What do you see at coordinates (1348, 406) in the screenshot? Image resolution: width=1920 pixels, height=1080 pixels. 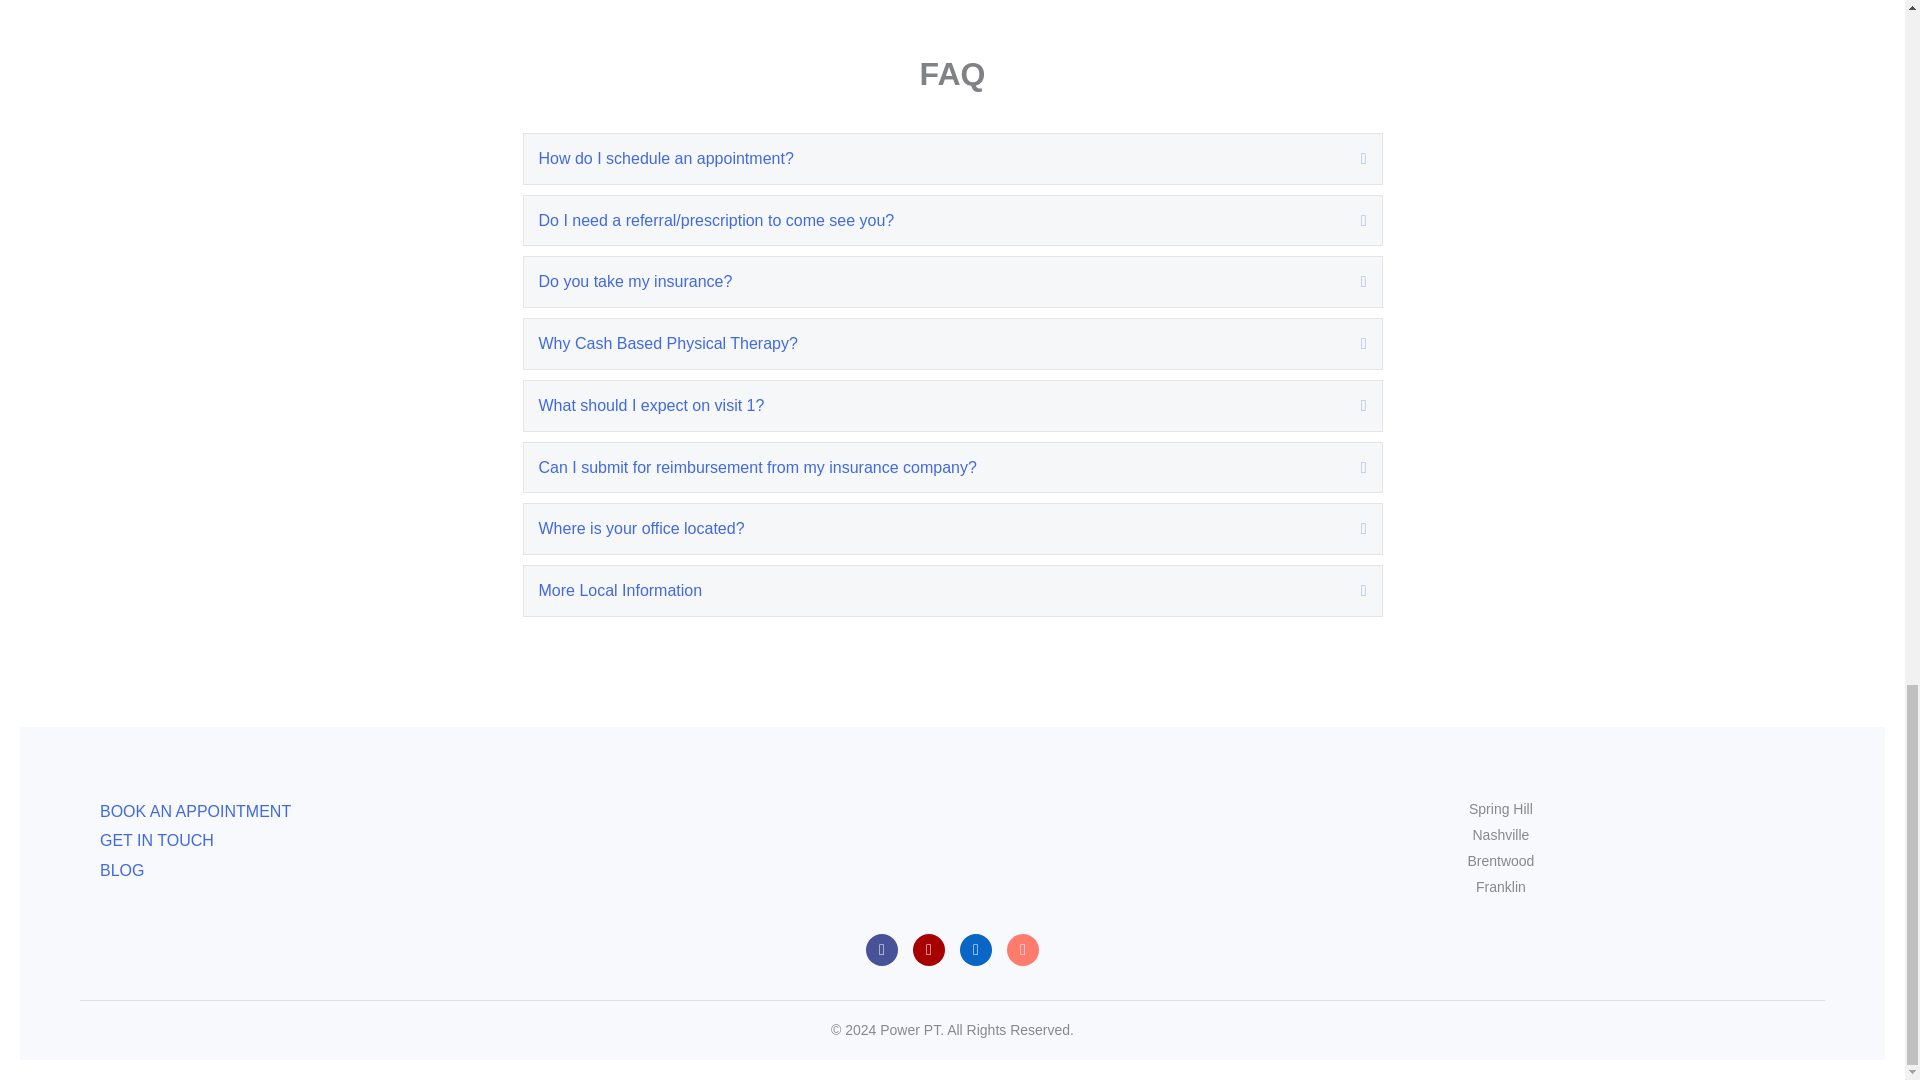 I see `Expand` at bounding box center [1348, 406].